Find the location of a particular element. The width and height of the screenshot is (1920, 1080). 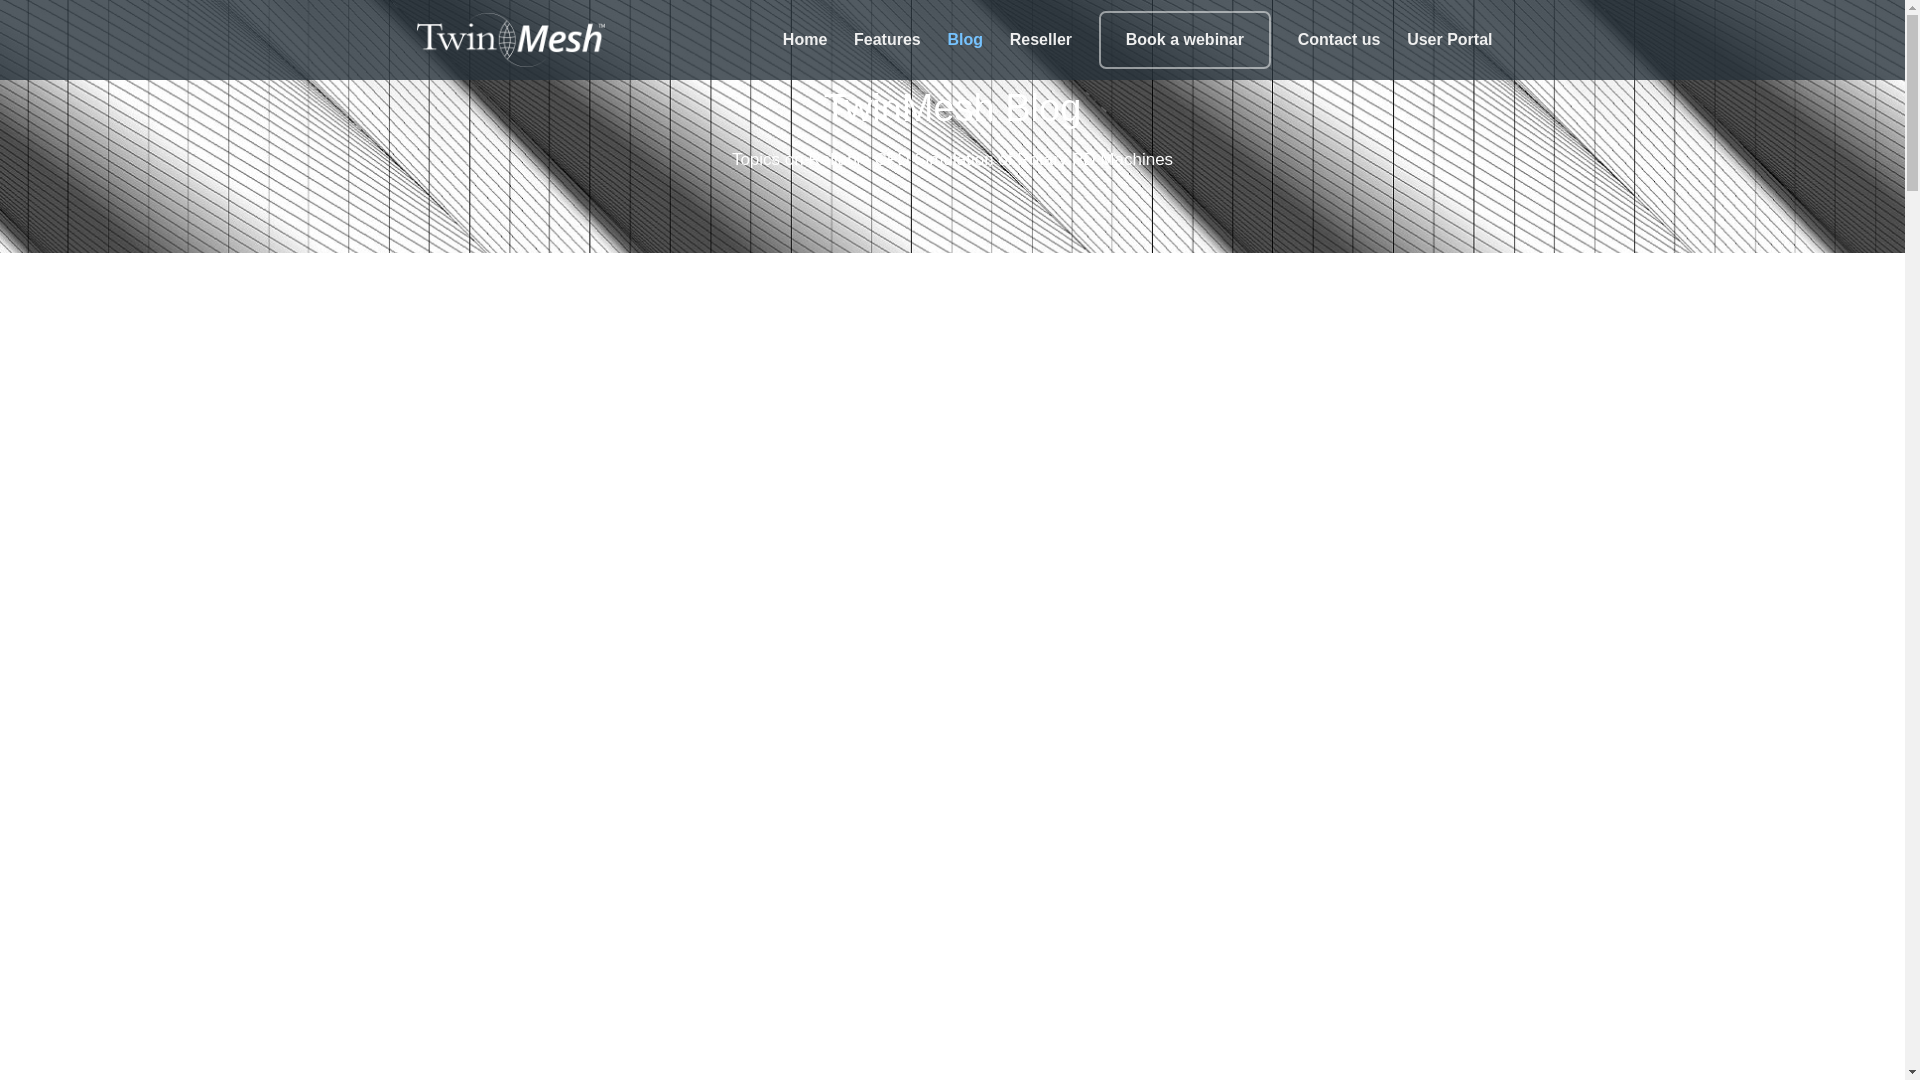

Reseller is located at coordinates (1040, 56).